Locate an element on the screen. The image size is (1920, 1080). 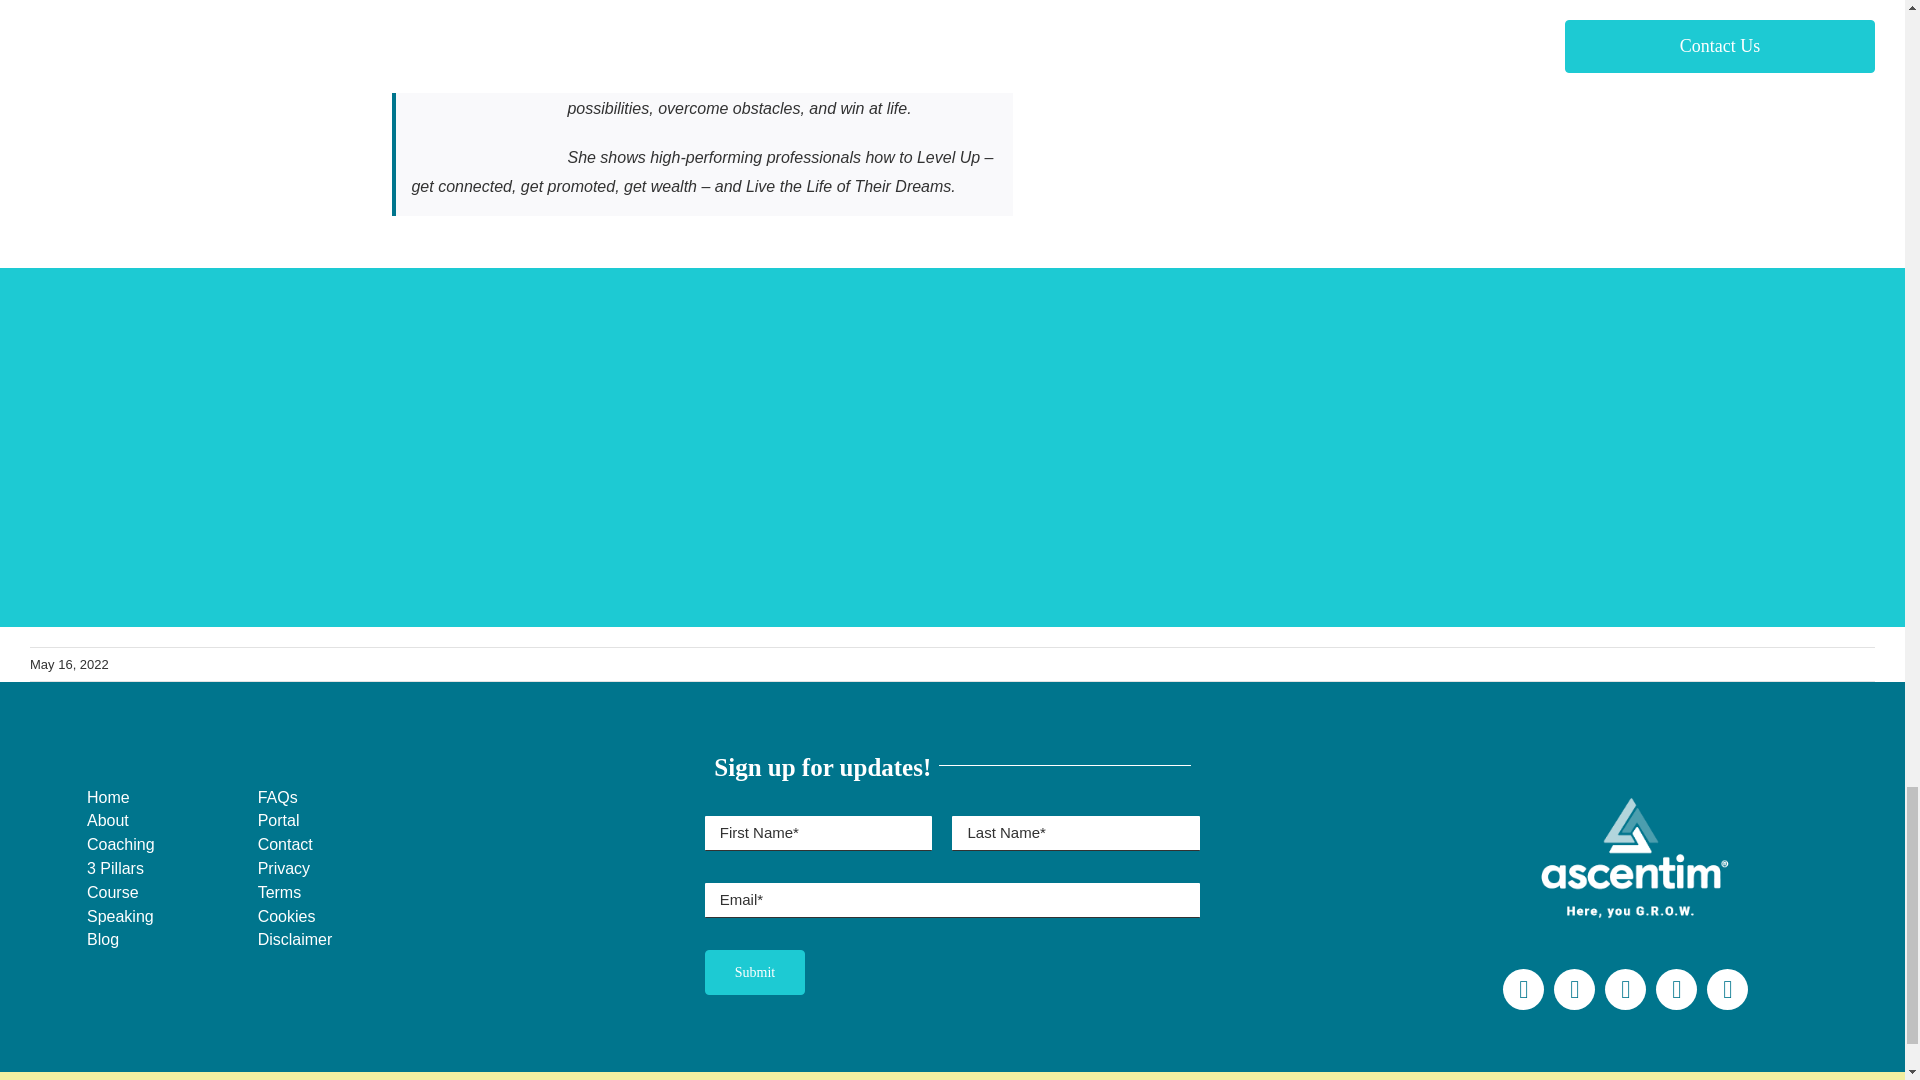
LinkedIn is located at coordinates (1726, 988).